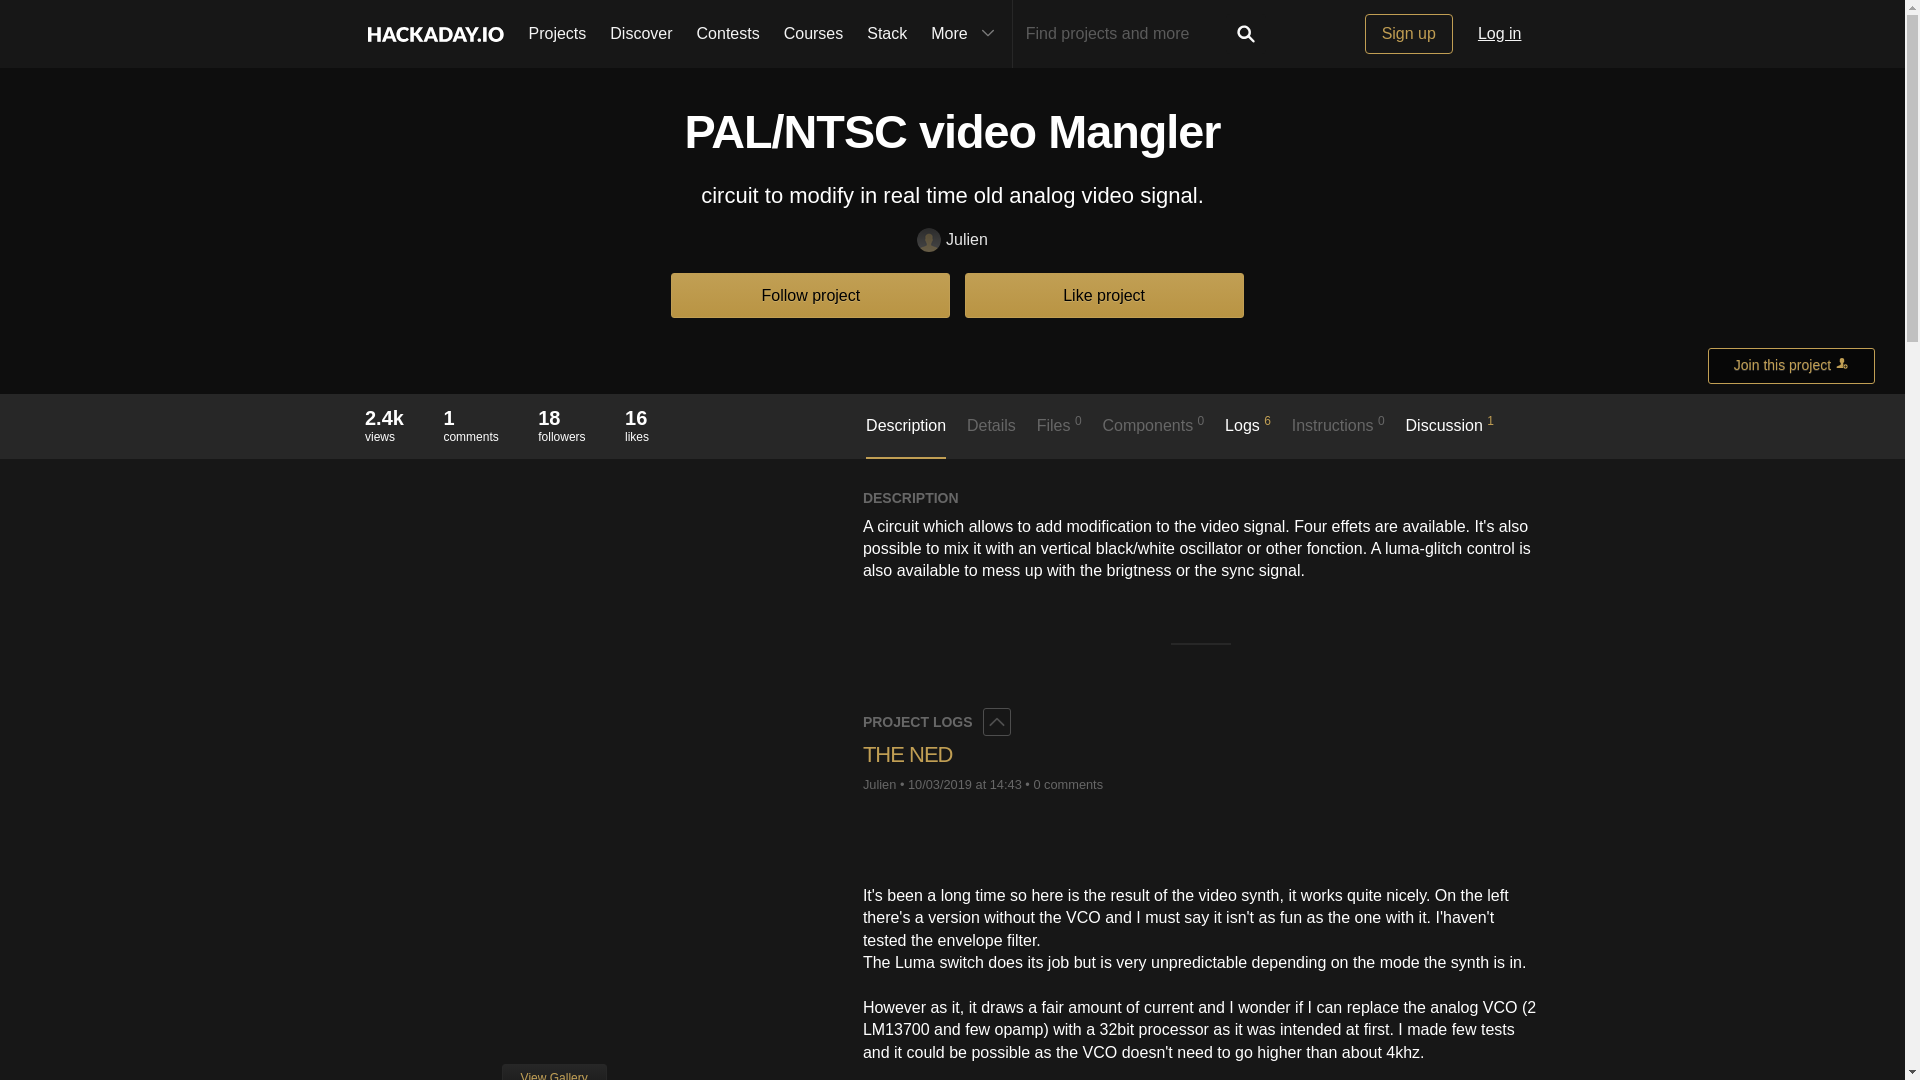  What do you see at coordinates (1126, 34) in the screenshot?
I see `Two characters minimum` at bounding box center [1126, 34].